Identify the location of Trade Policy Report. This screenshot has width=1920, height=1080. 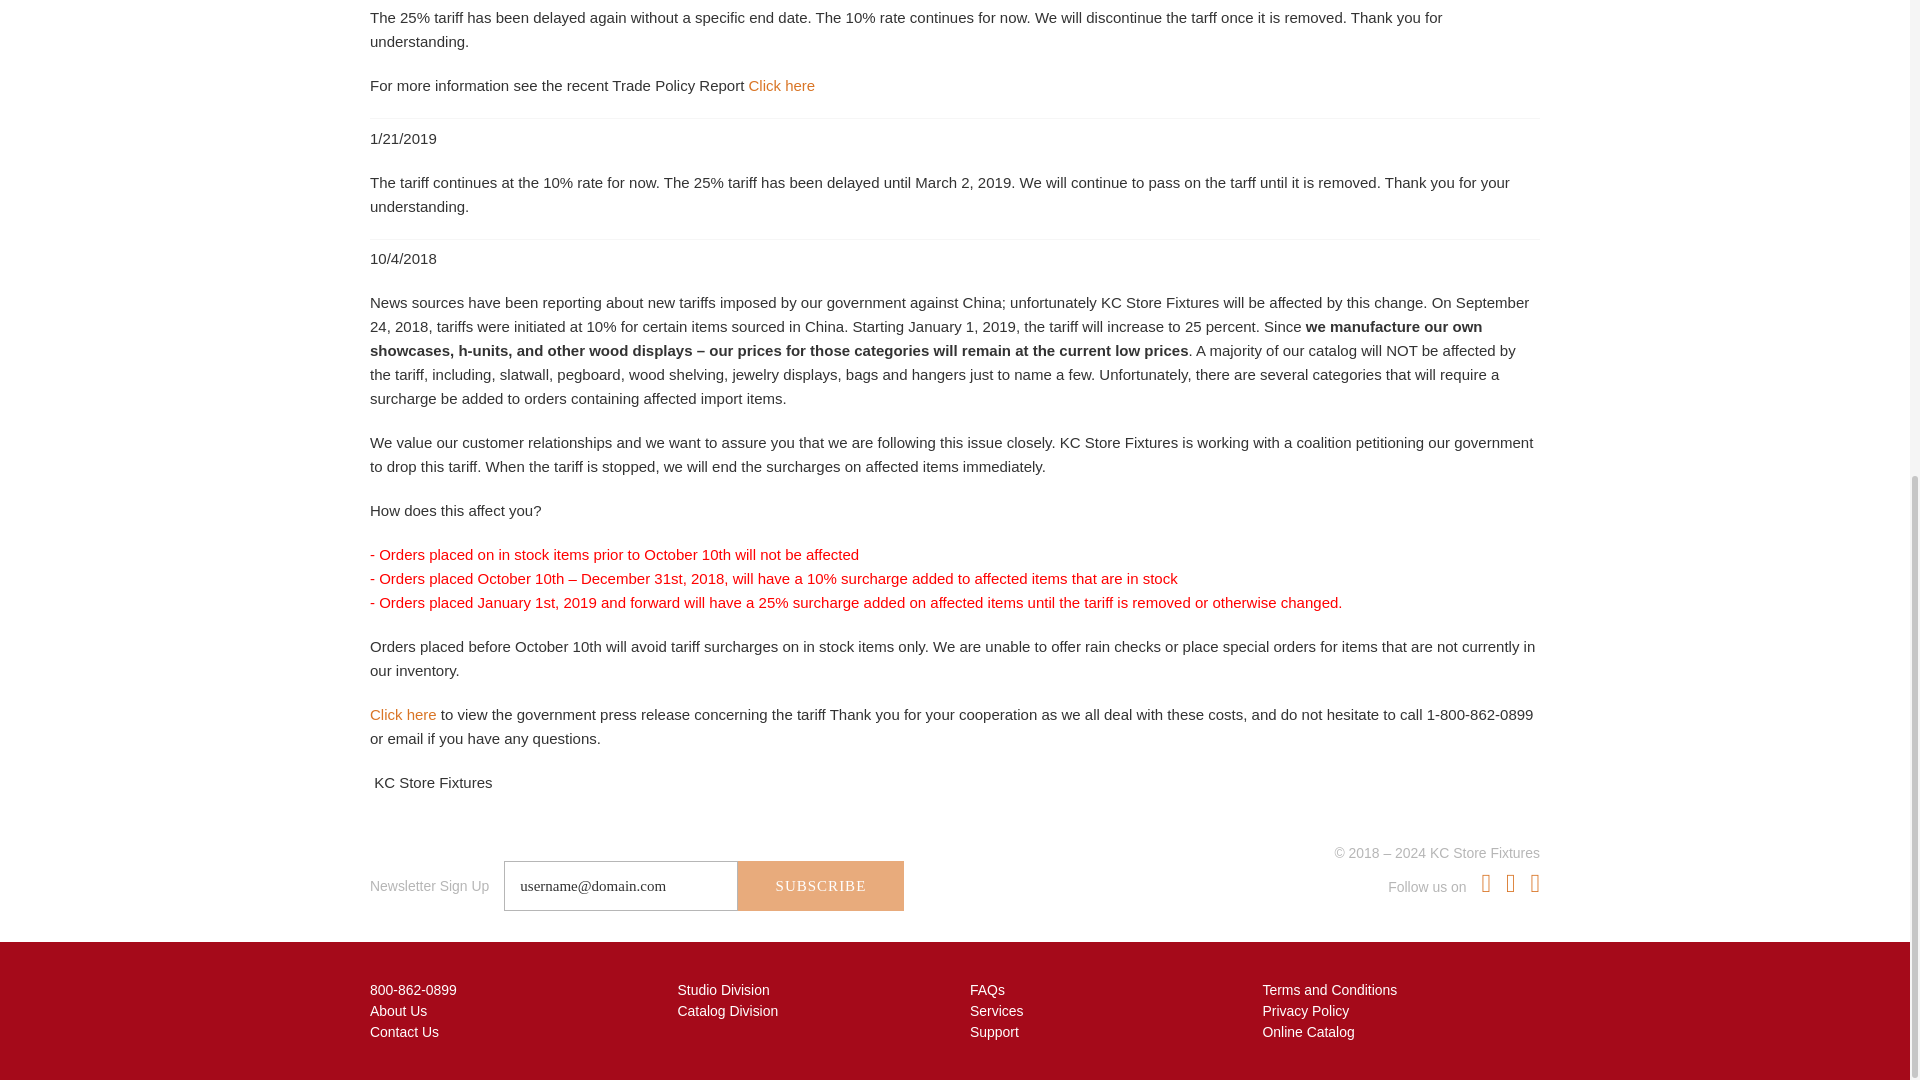
(782, 84).